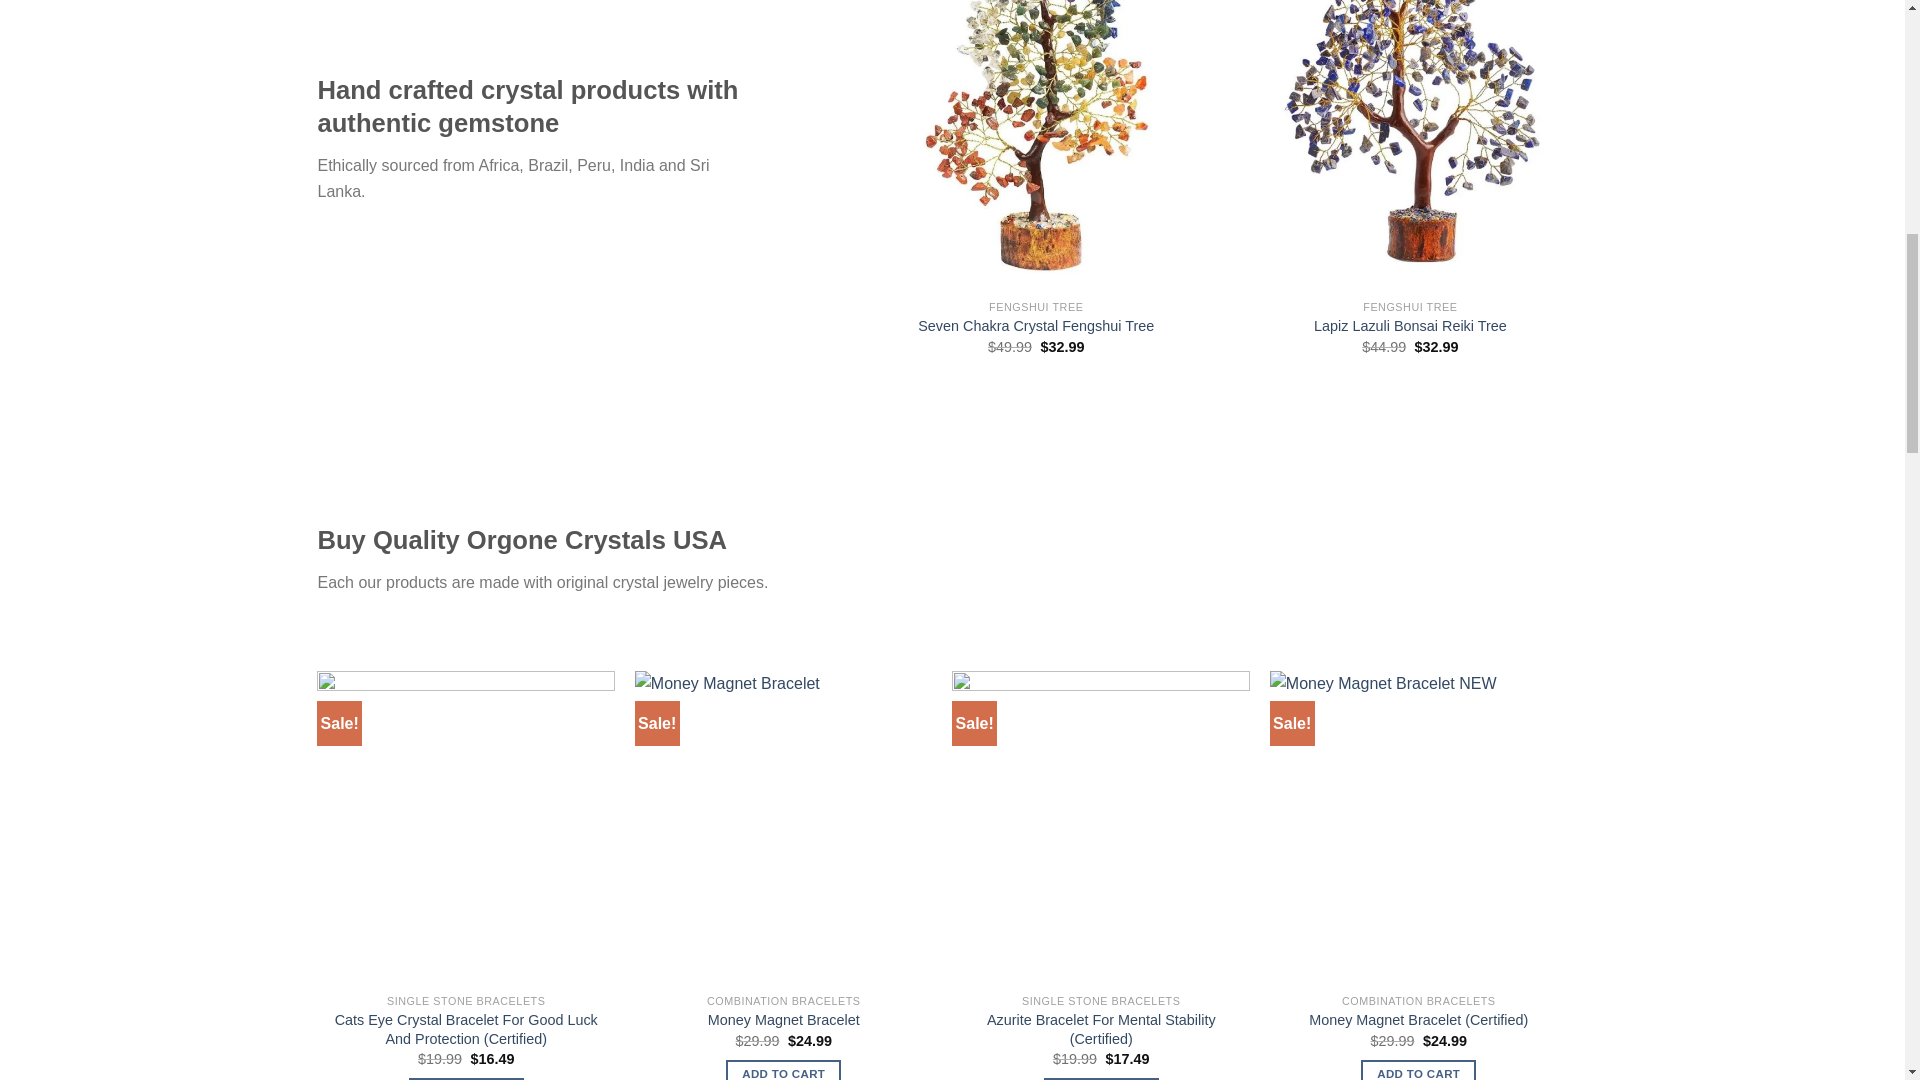  What do you see at coordinates (1410, 326) in the screenshot?
I see `Lapiz Lazuli Bonsai Reiki Tree` at bounding box center [1410, 326].